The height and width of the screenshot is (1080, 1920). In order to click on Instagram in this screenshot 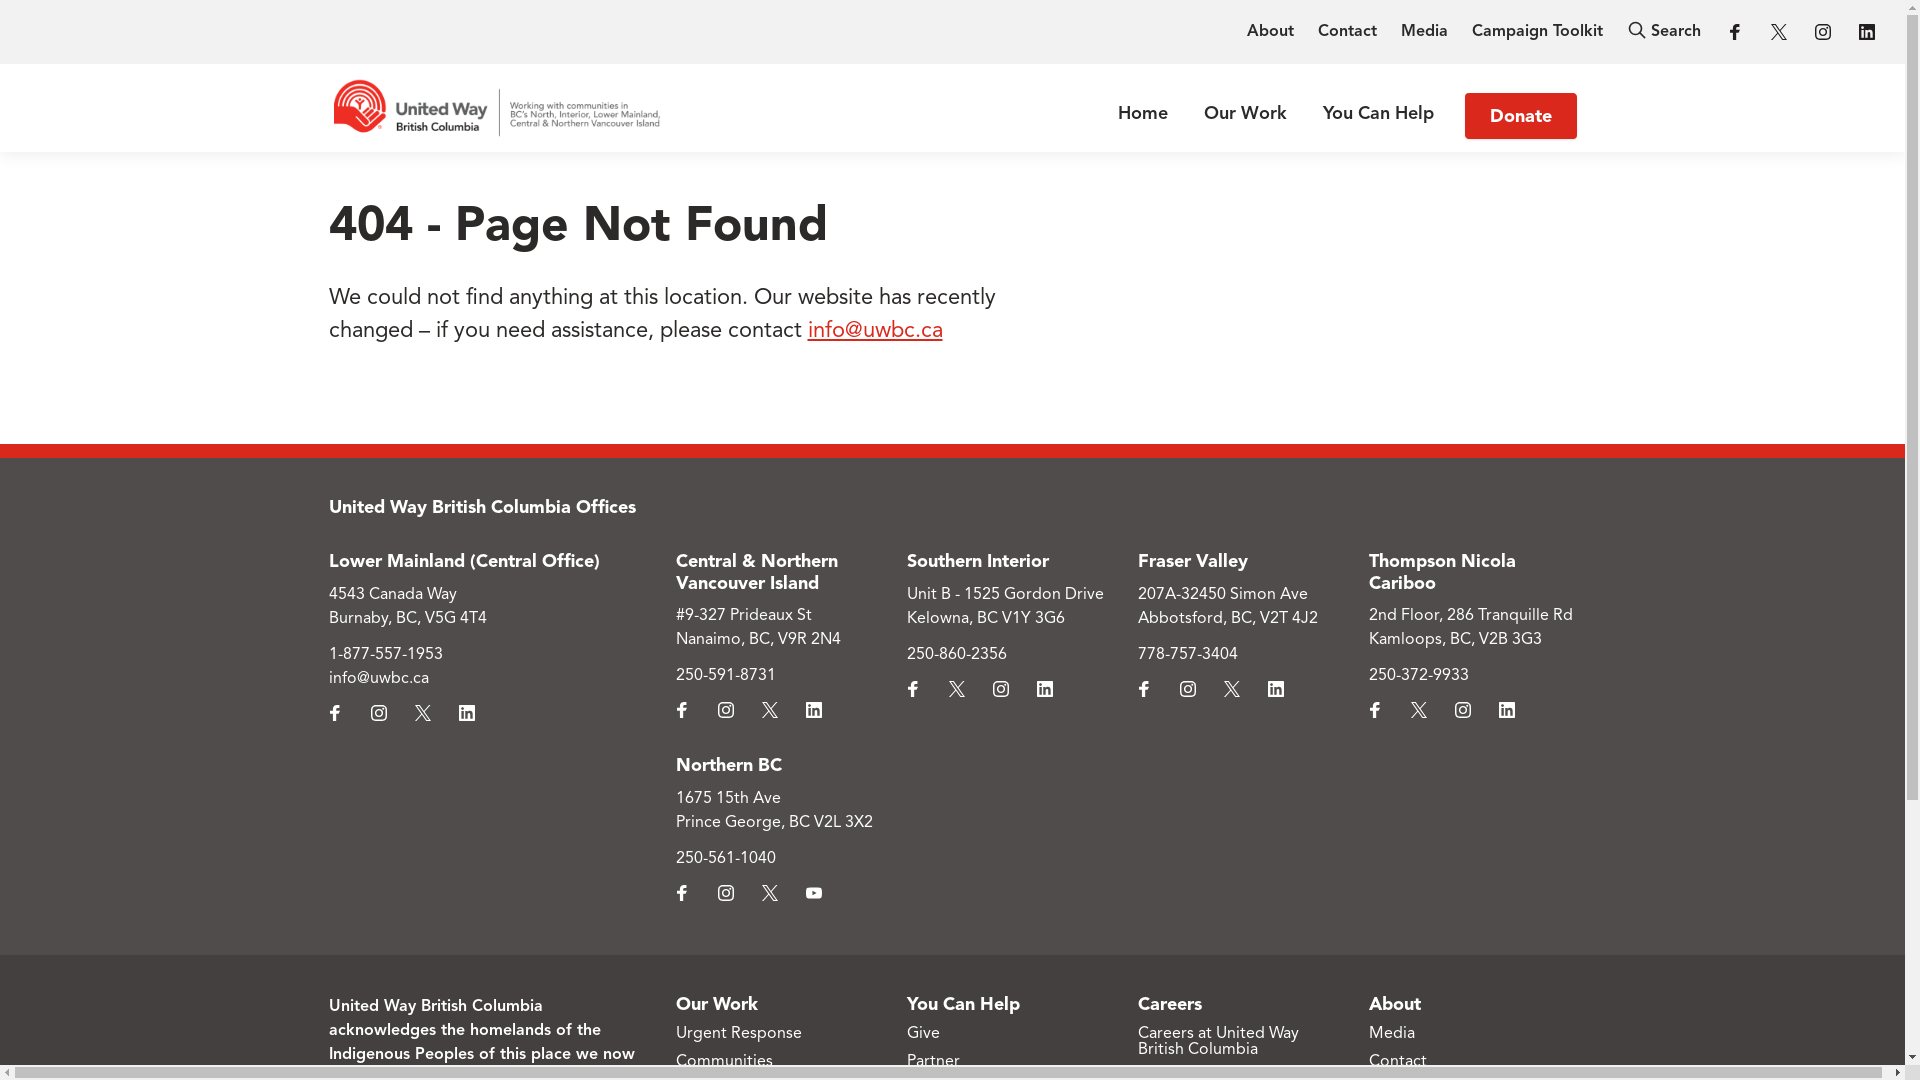, I will do `click(726, 893)`.